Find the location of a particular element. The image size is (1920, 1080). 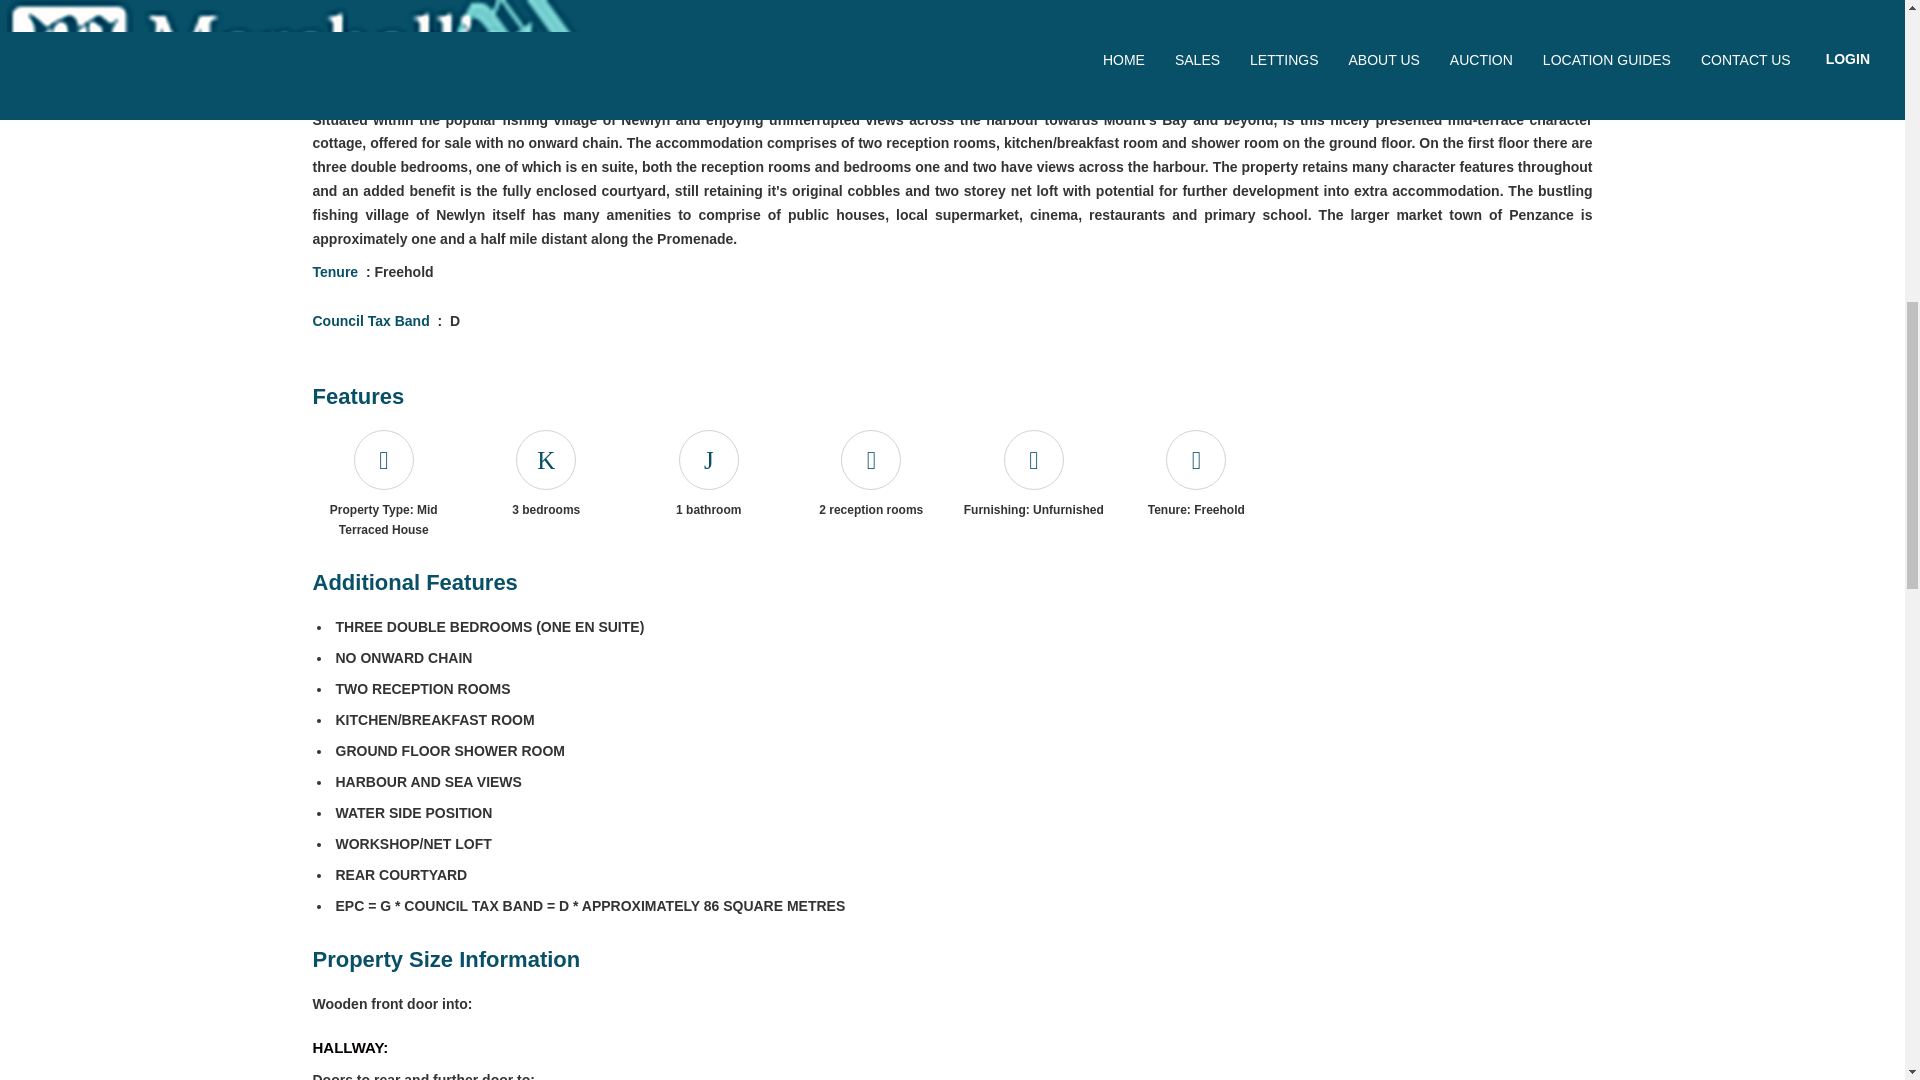

1 bathroom is located at coordinates (708, 460).